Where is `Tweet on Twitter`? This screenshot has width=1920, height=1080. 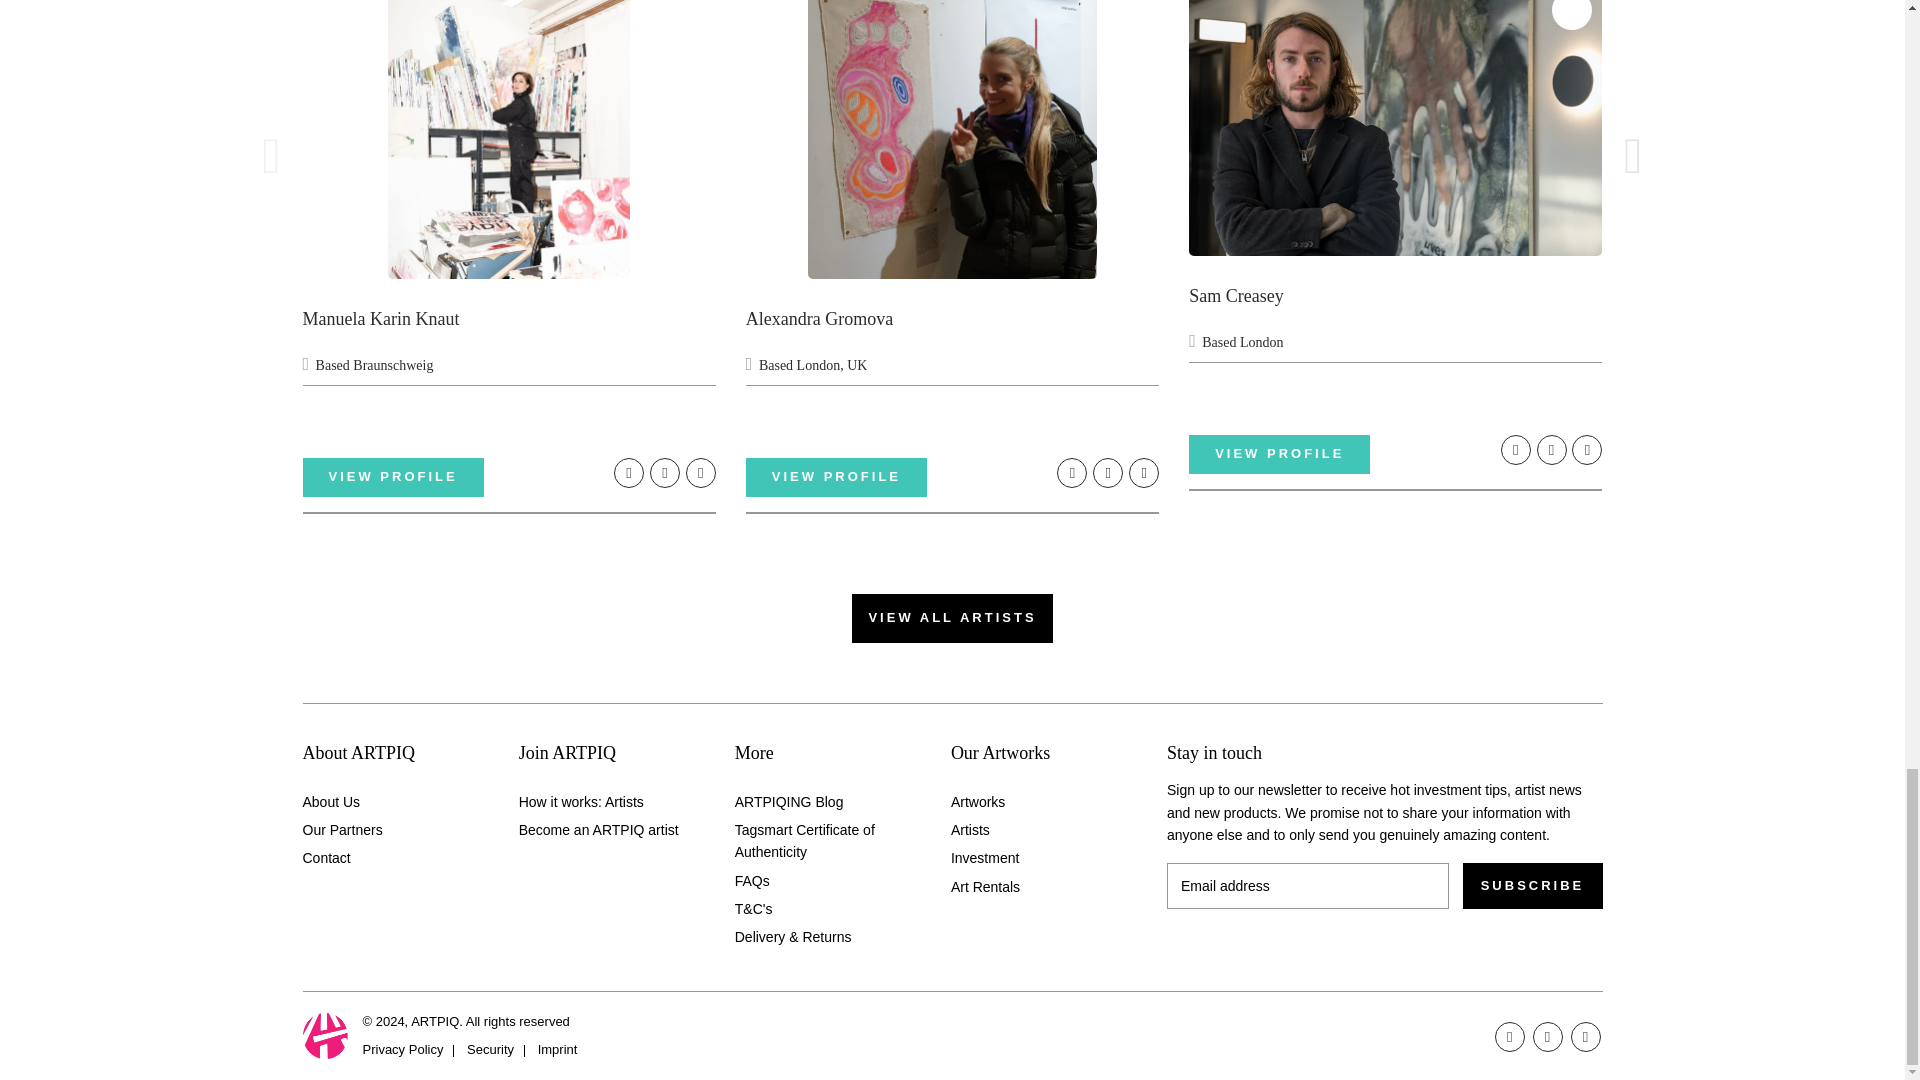
Tweet on Twitter is located at coordinates (1108, 472).